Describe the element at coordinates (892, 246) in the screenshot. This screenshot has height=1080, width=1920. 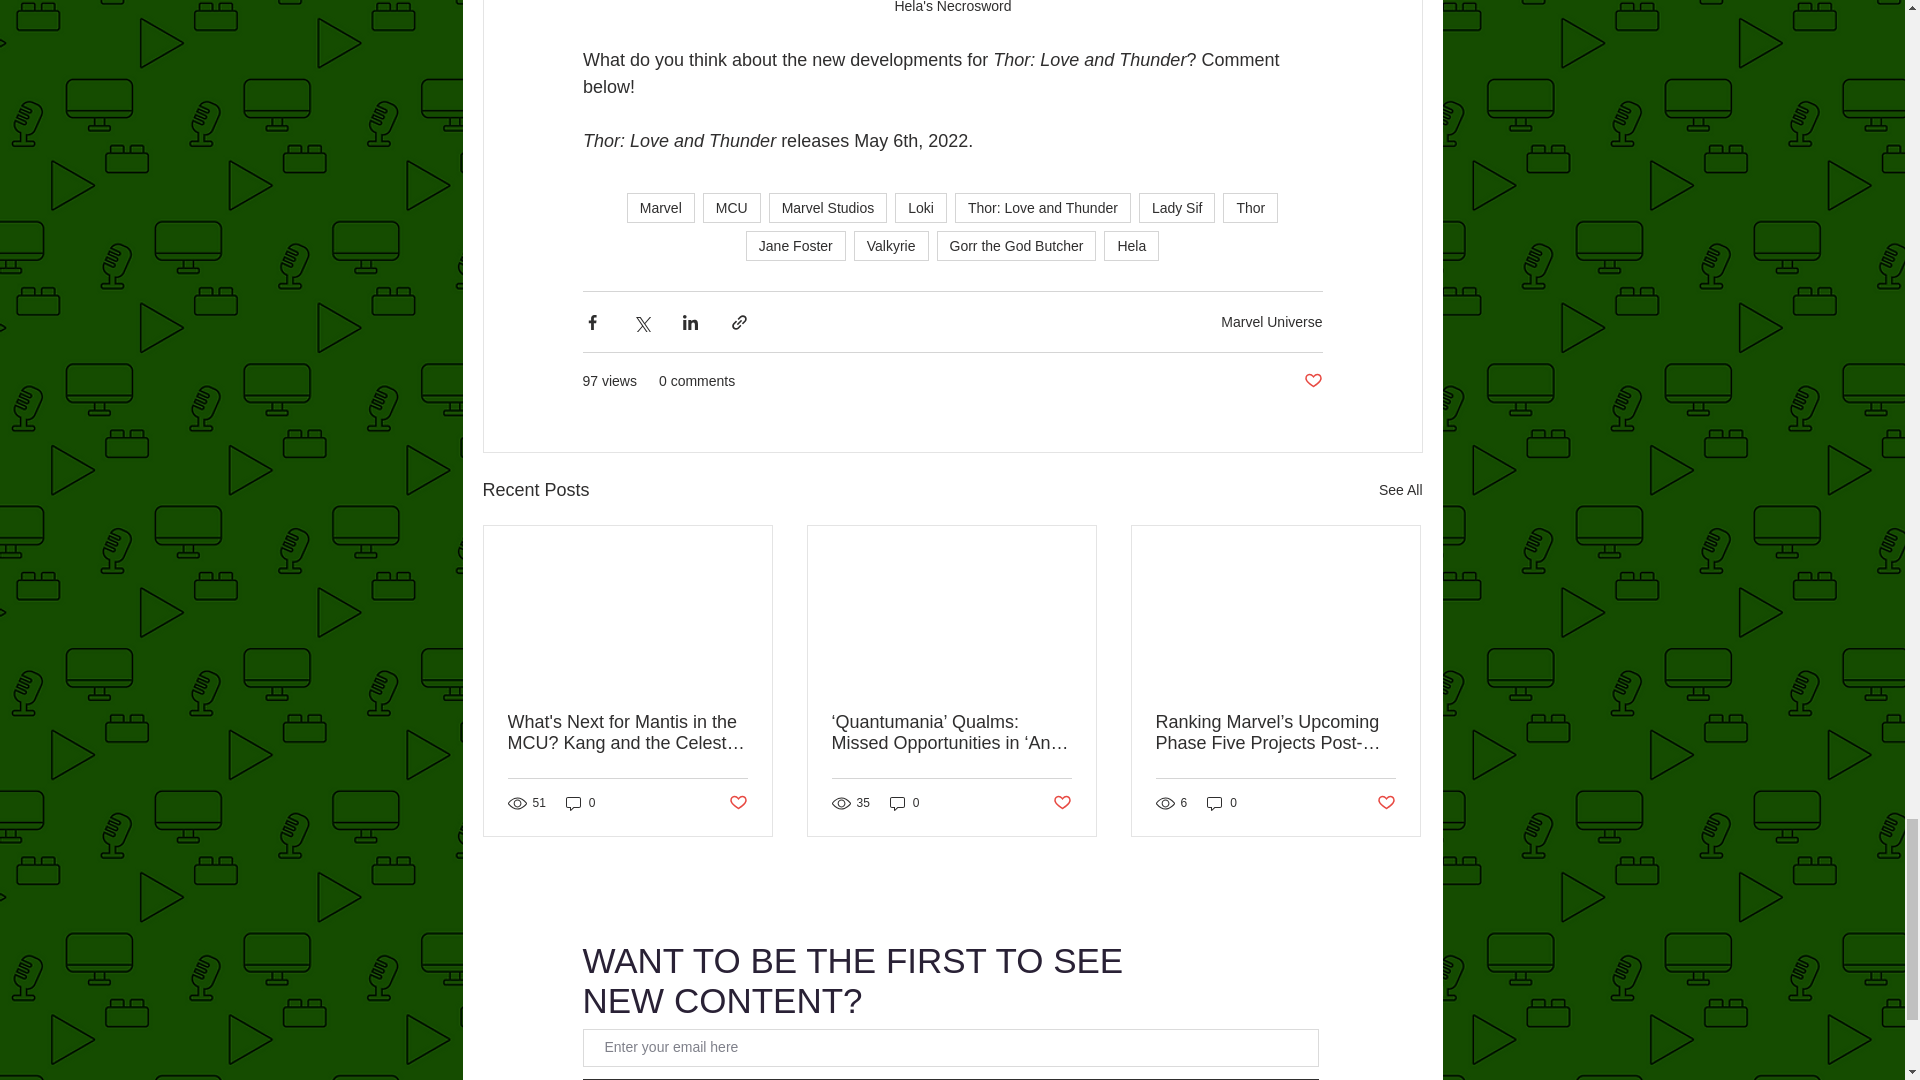
I see `Valkyrie` at that location.